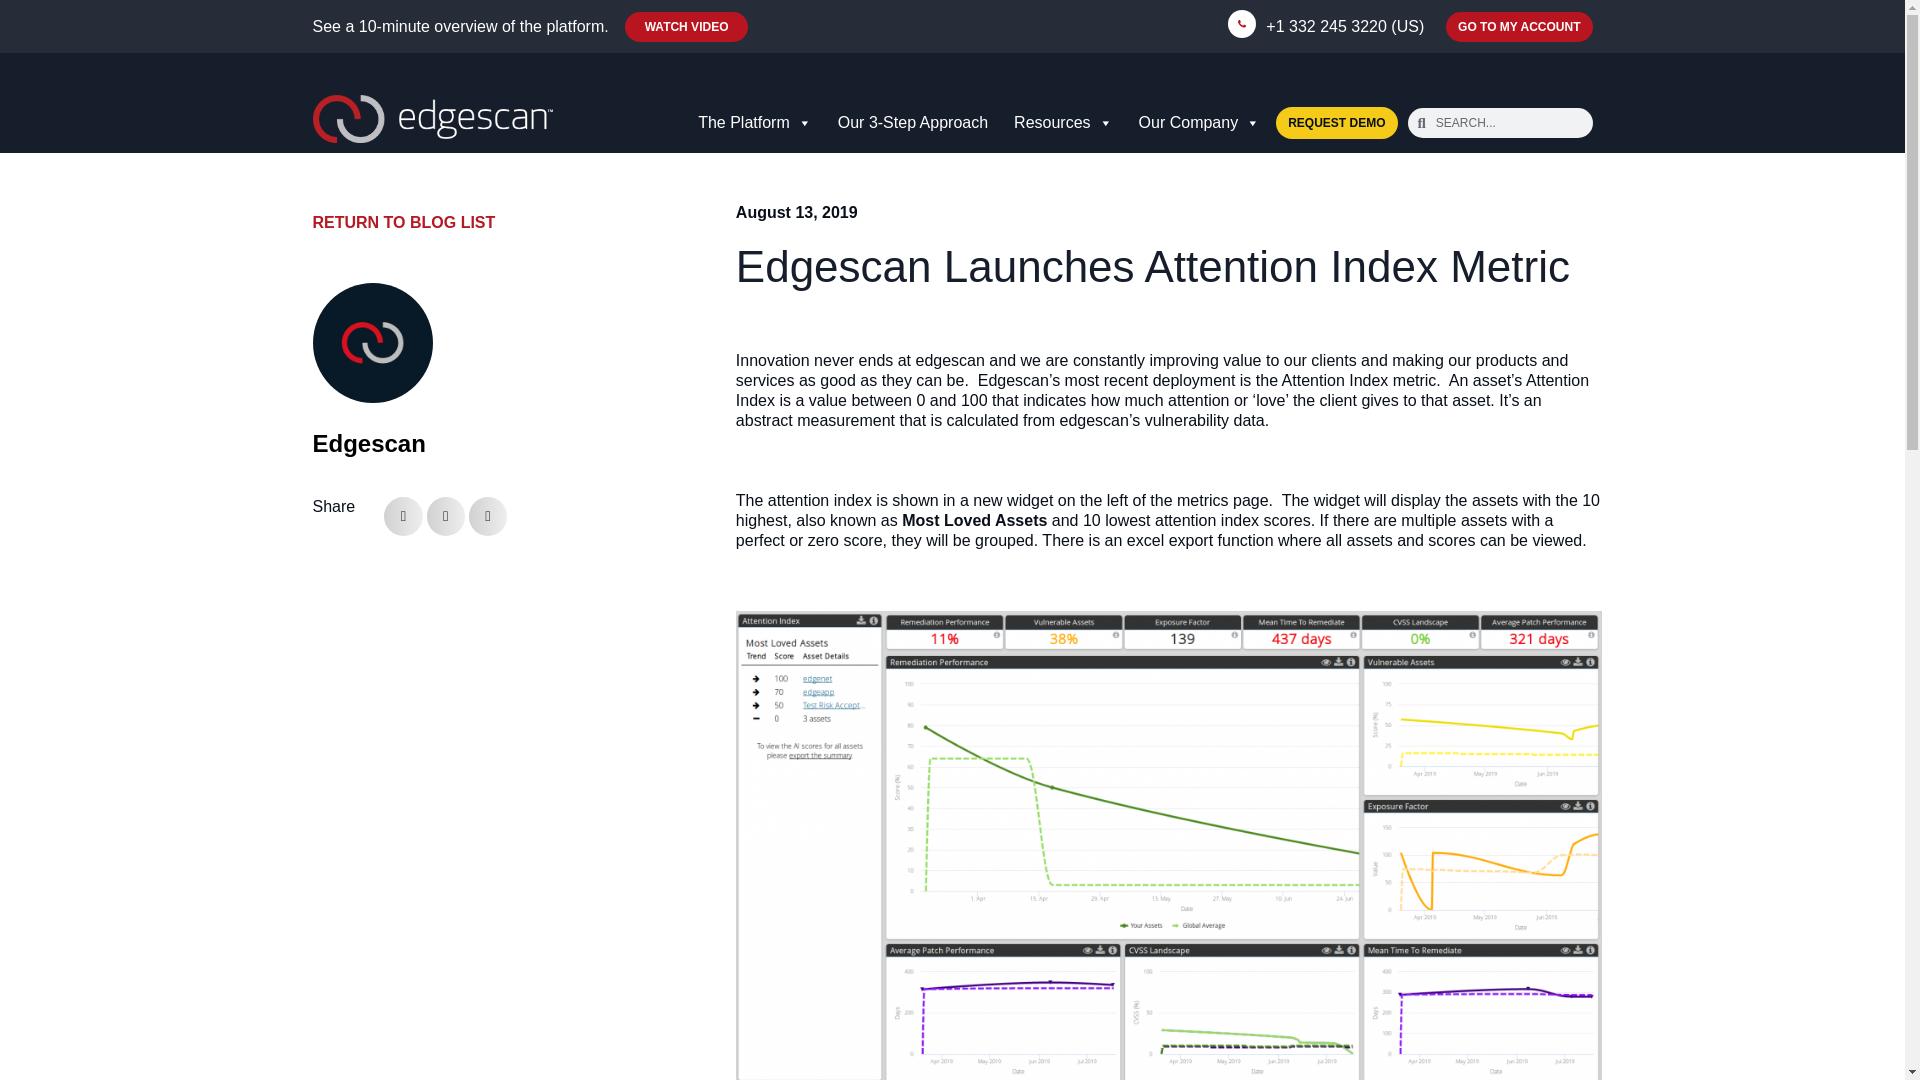 The height and width of the screenshot is (1080, 1920). I want to click on Our Company, so click(1202, 122).